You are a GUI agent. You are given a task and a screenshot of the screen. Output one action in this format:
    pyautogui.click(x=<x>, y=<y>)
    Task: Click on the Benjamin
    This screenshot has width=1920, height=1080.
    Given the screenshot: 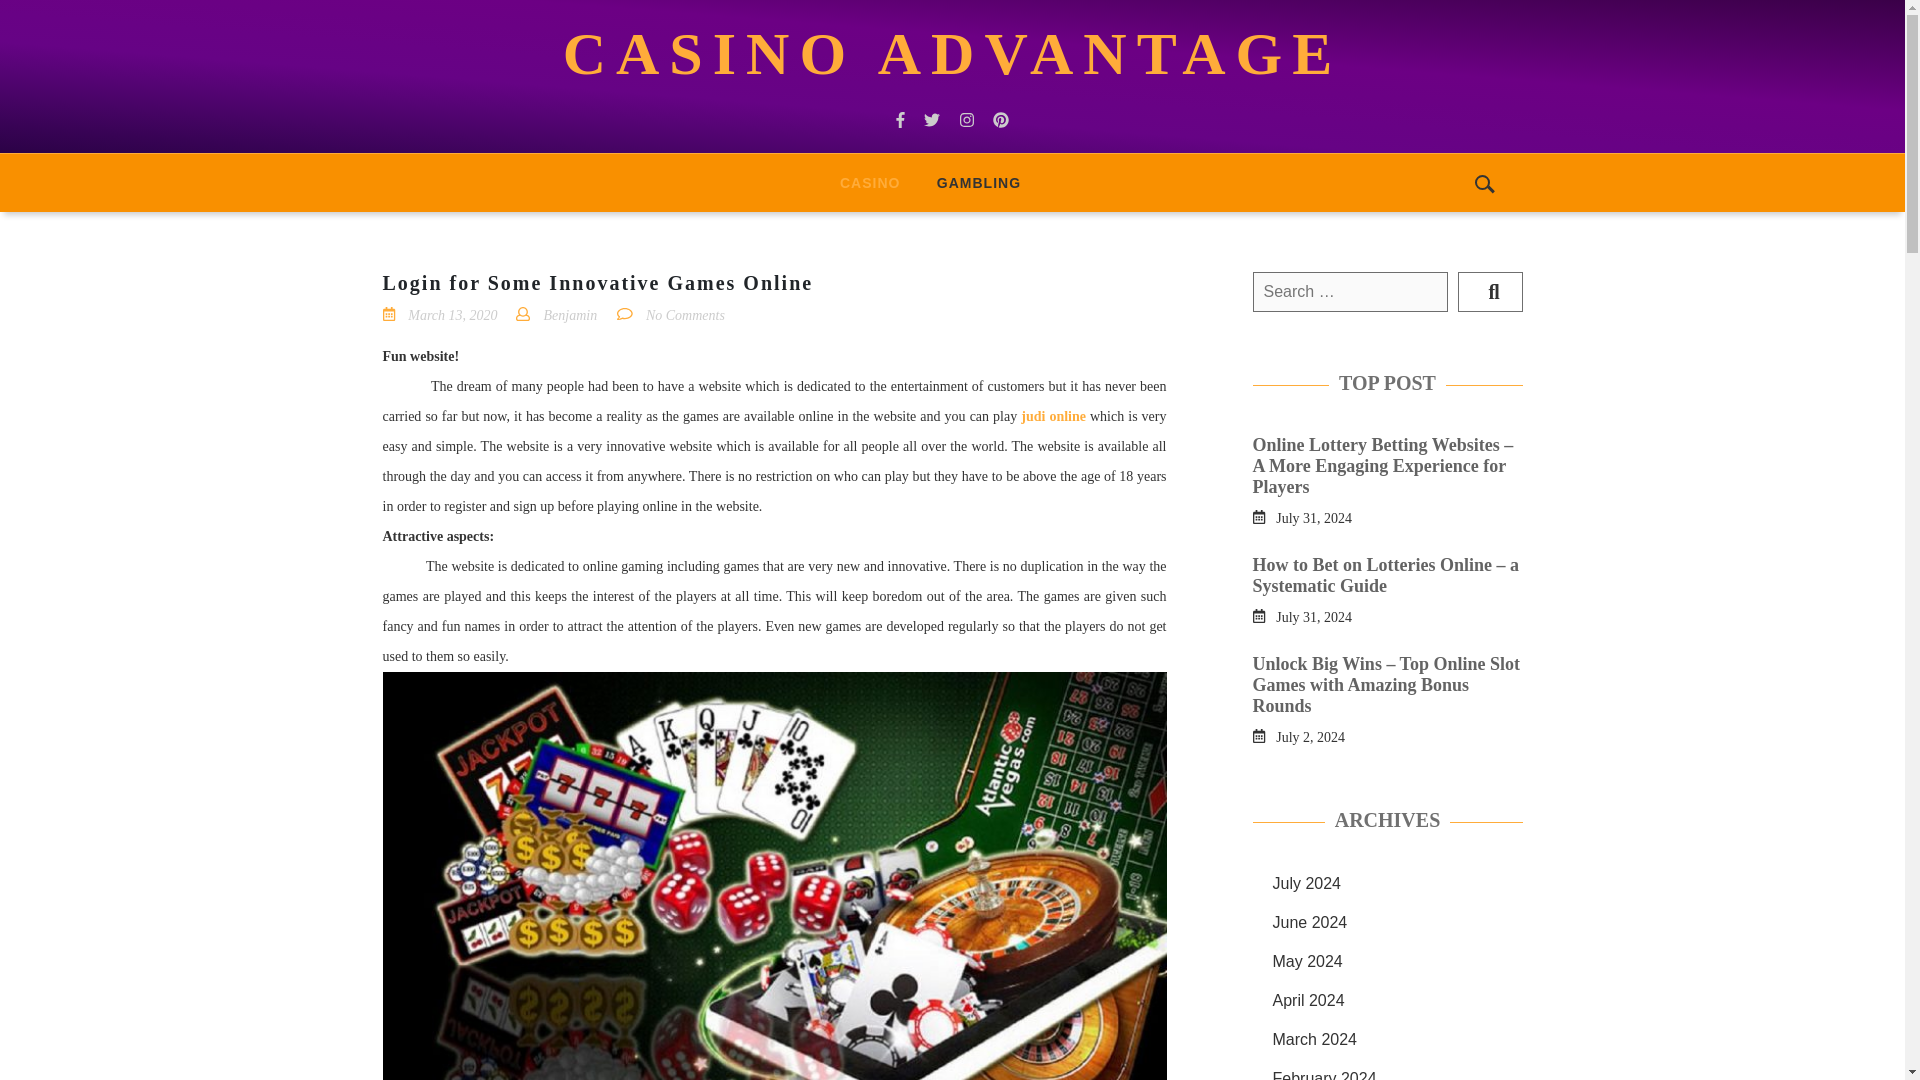 What is the action you would take?
    pyautogui.click(x=570, y=314)
    